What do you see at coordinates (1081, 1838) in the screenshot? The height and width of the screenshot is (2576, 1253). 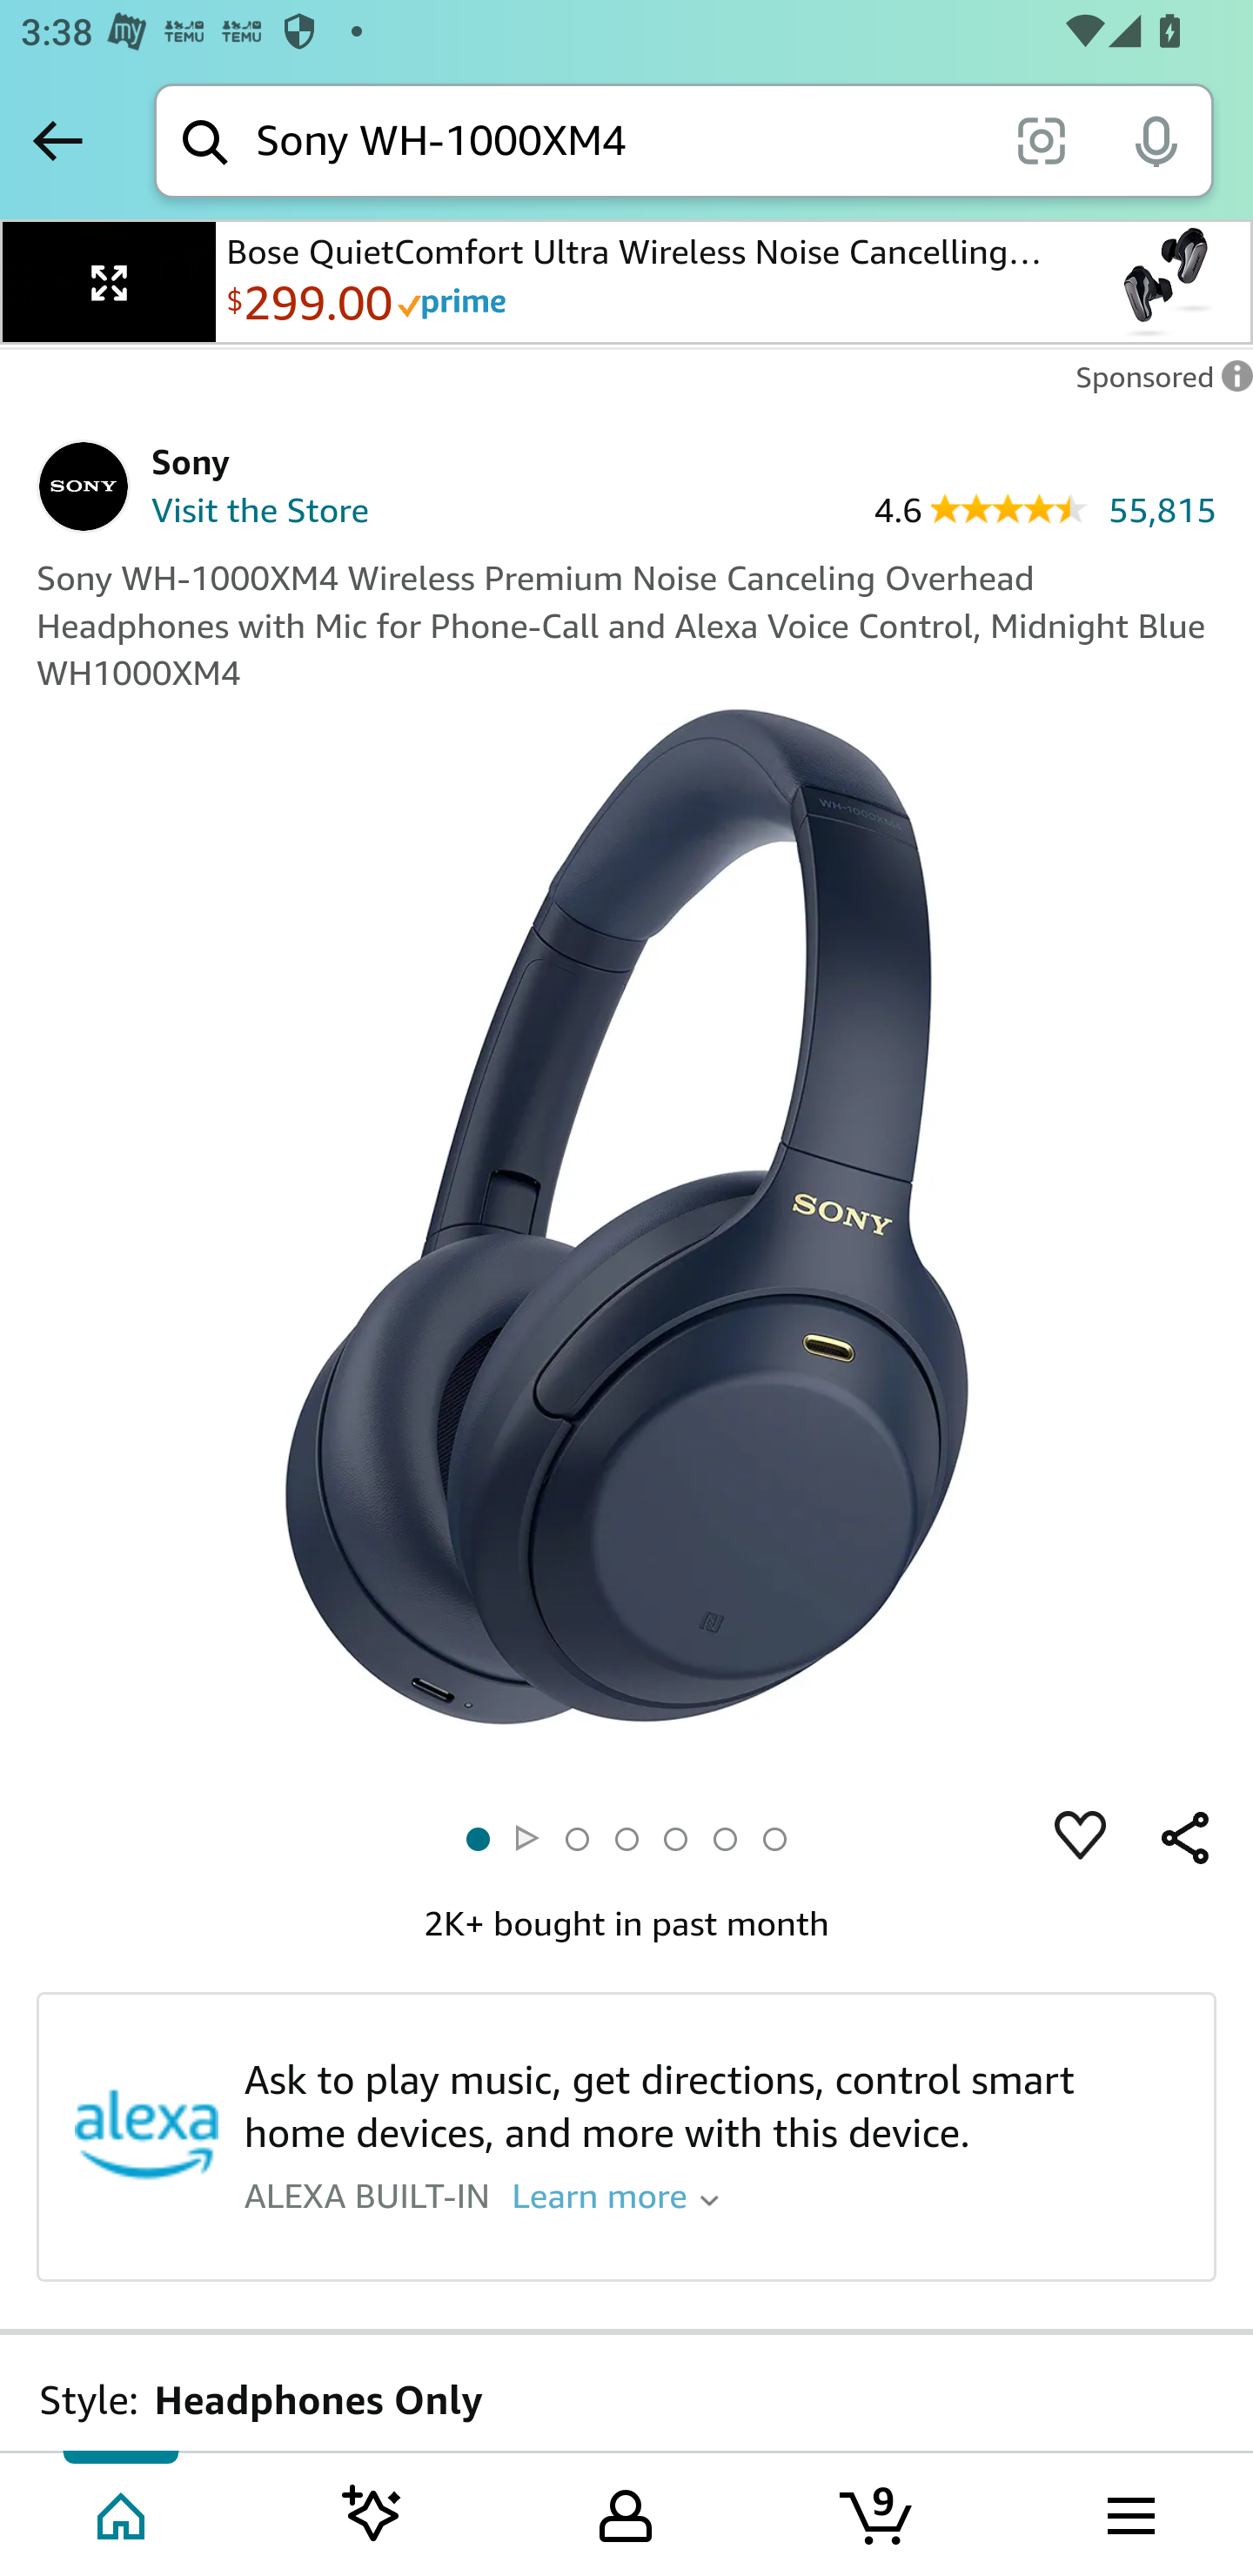 I see `Heart to save an item to your default list` at bounding box center [1081, 1838].